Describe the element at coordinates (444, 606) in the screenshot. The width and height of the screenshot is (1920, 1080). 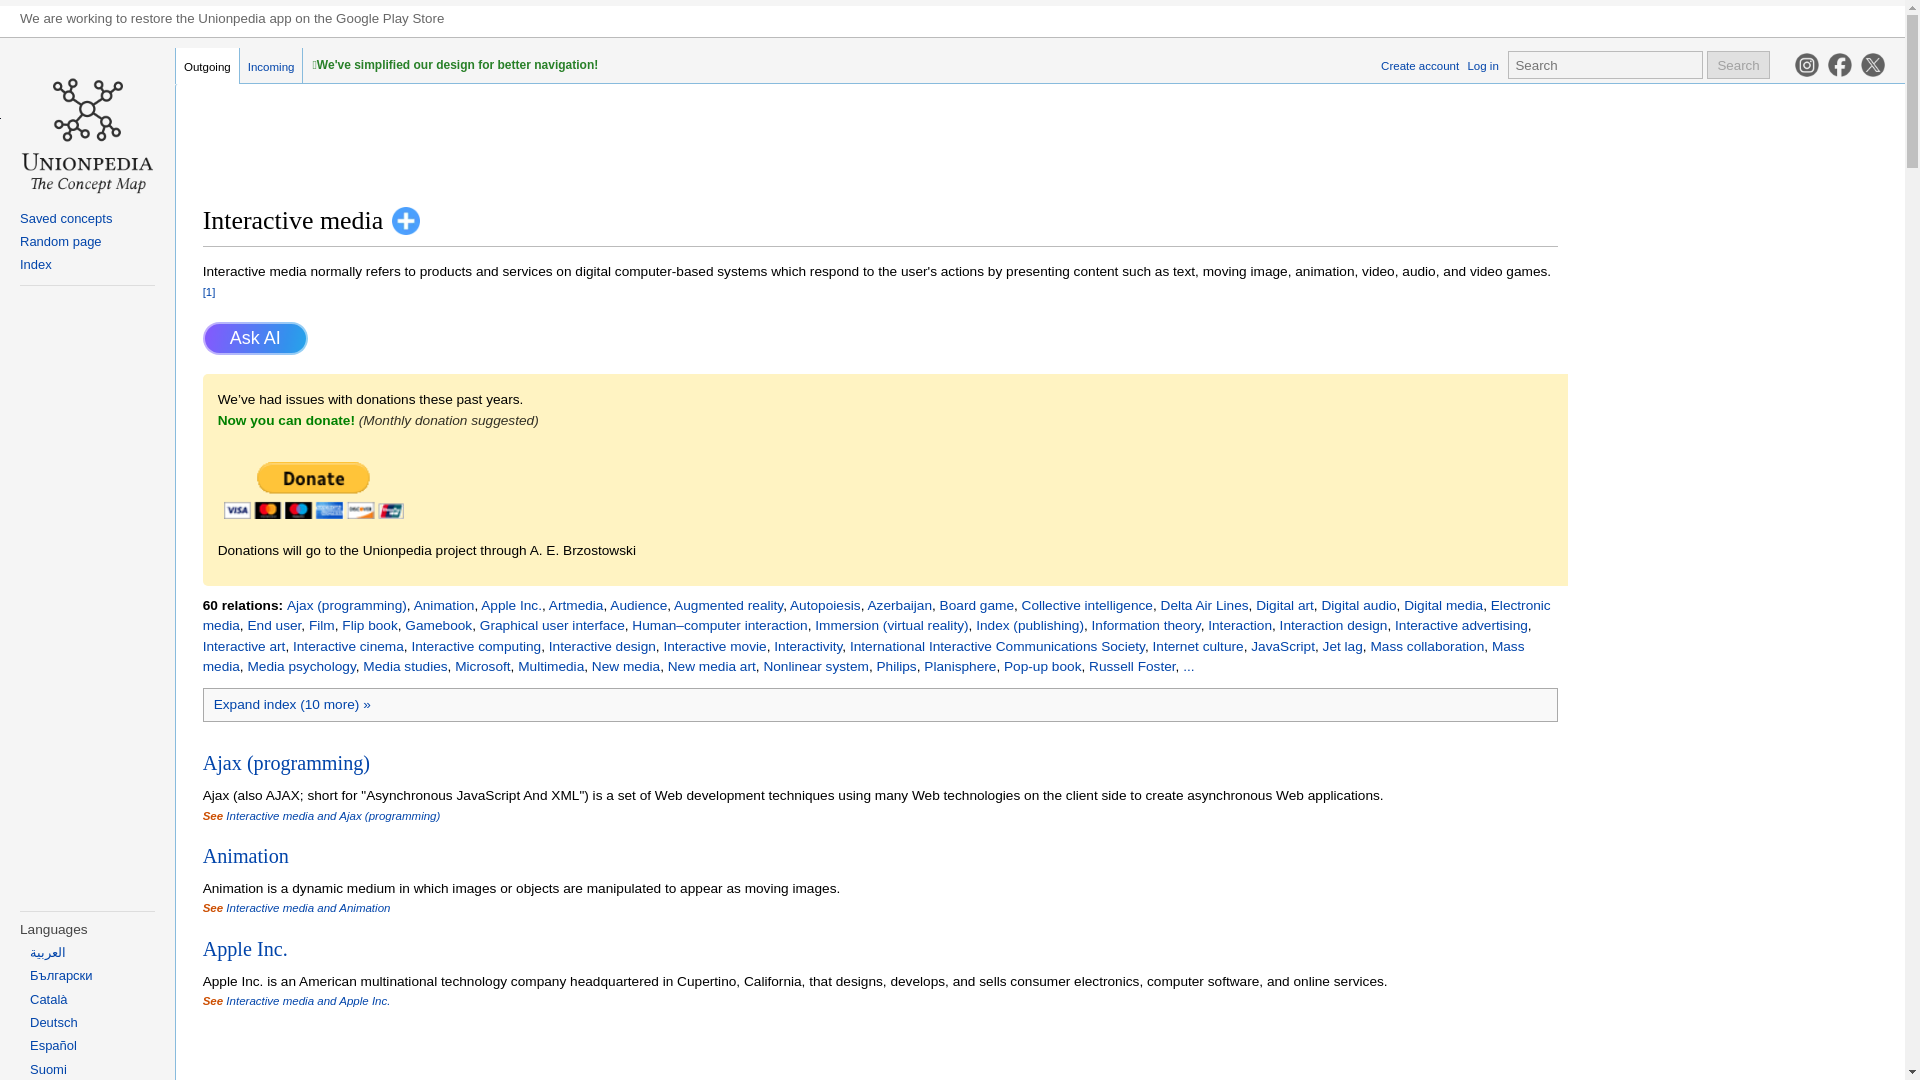
I see `Animation` at that location.